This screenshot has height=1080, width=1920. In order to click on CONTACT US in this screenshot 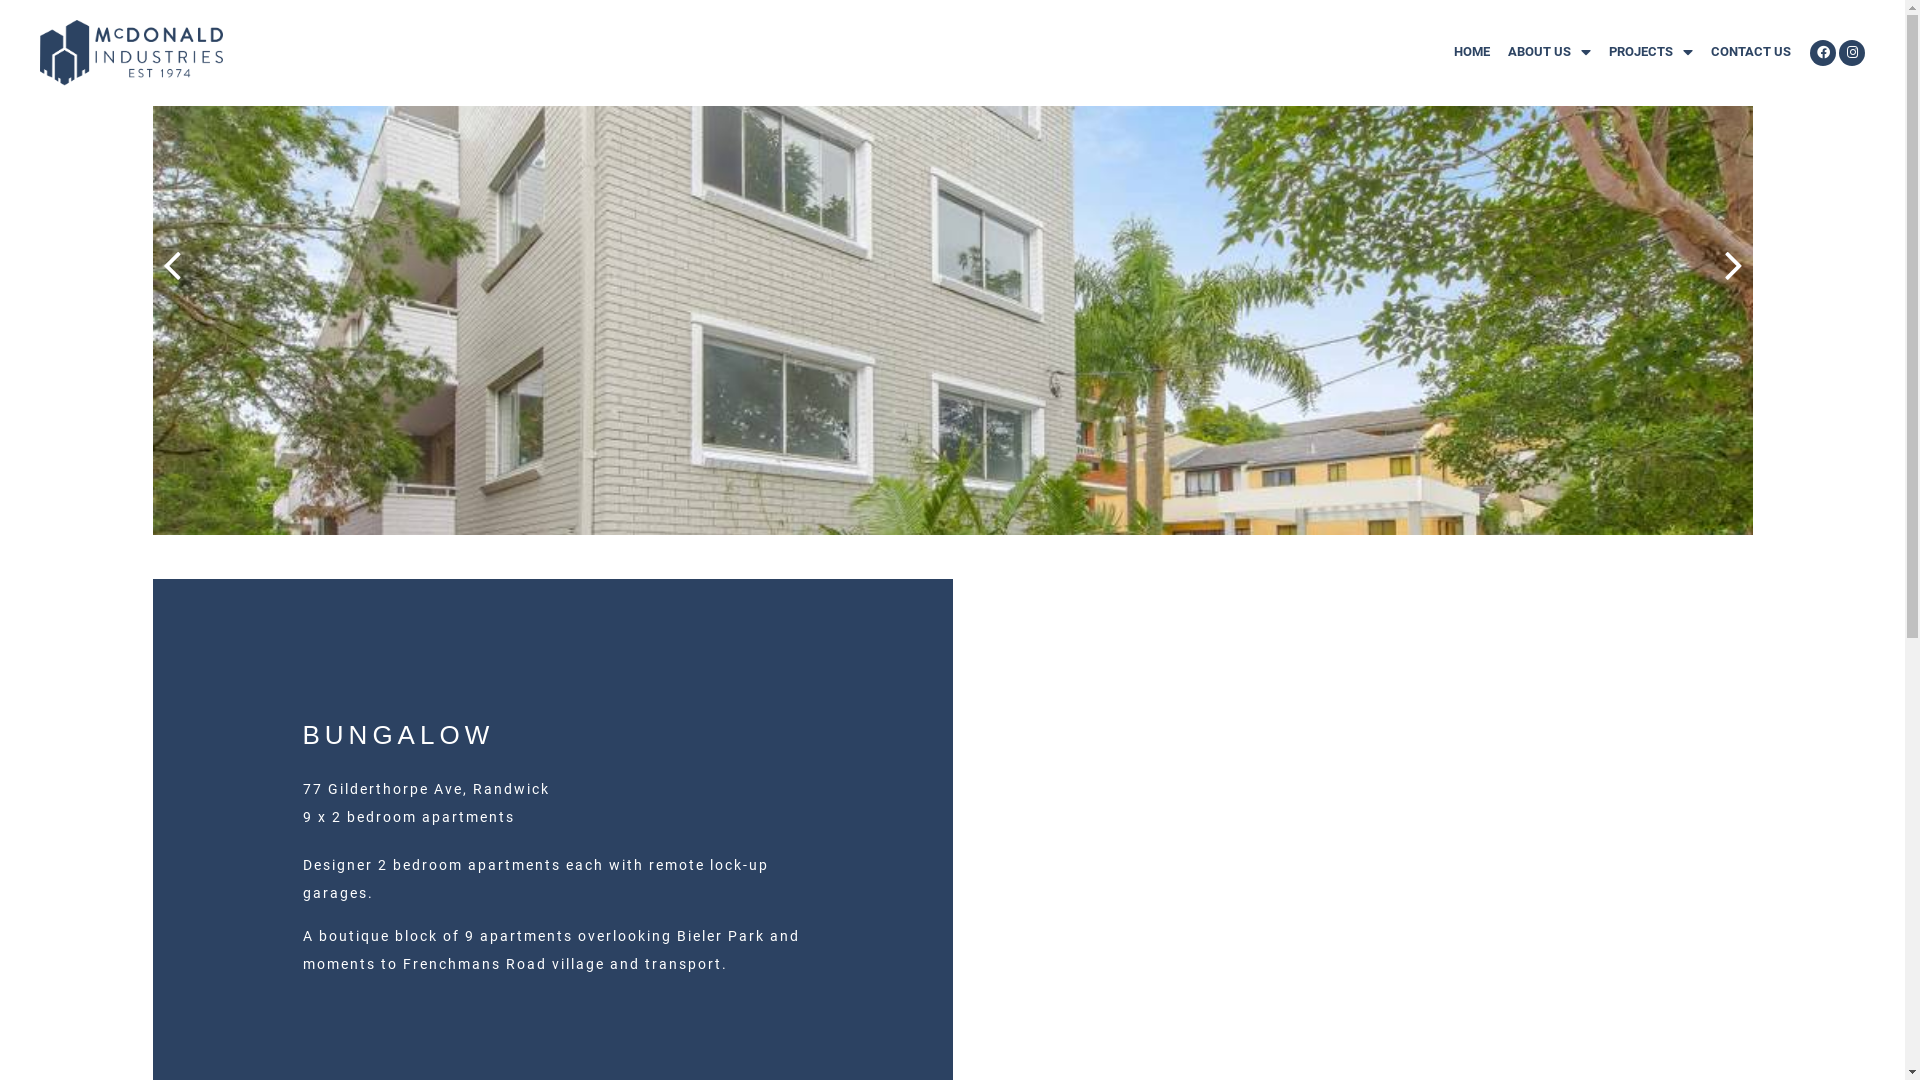, I will do `click(1751, 52)`.